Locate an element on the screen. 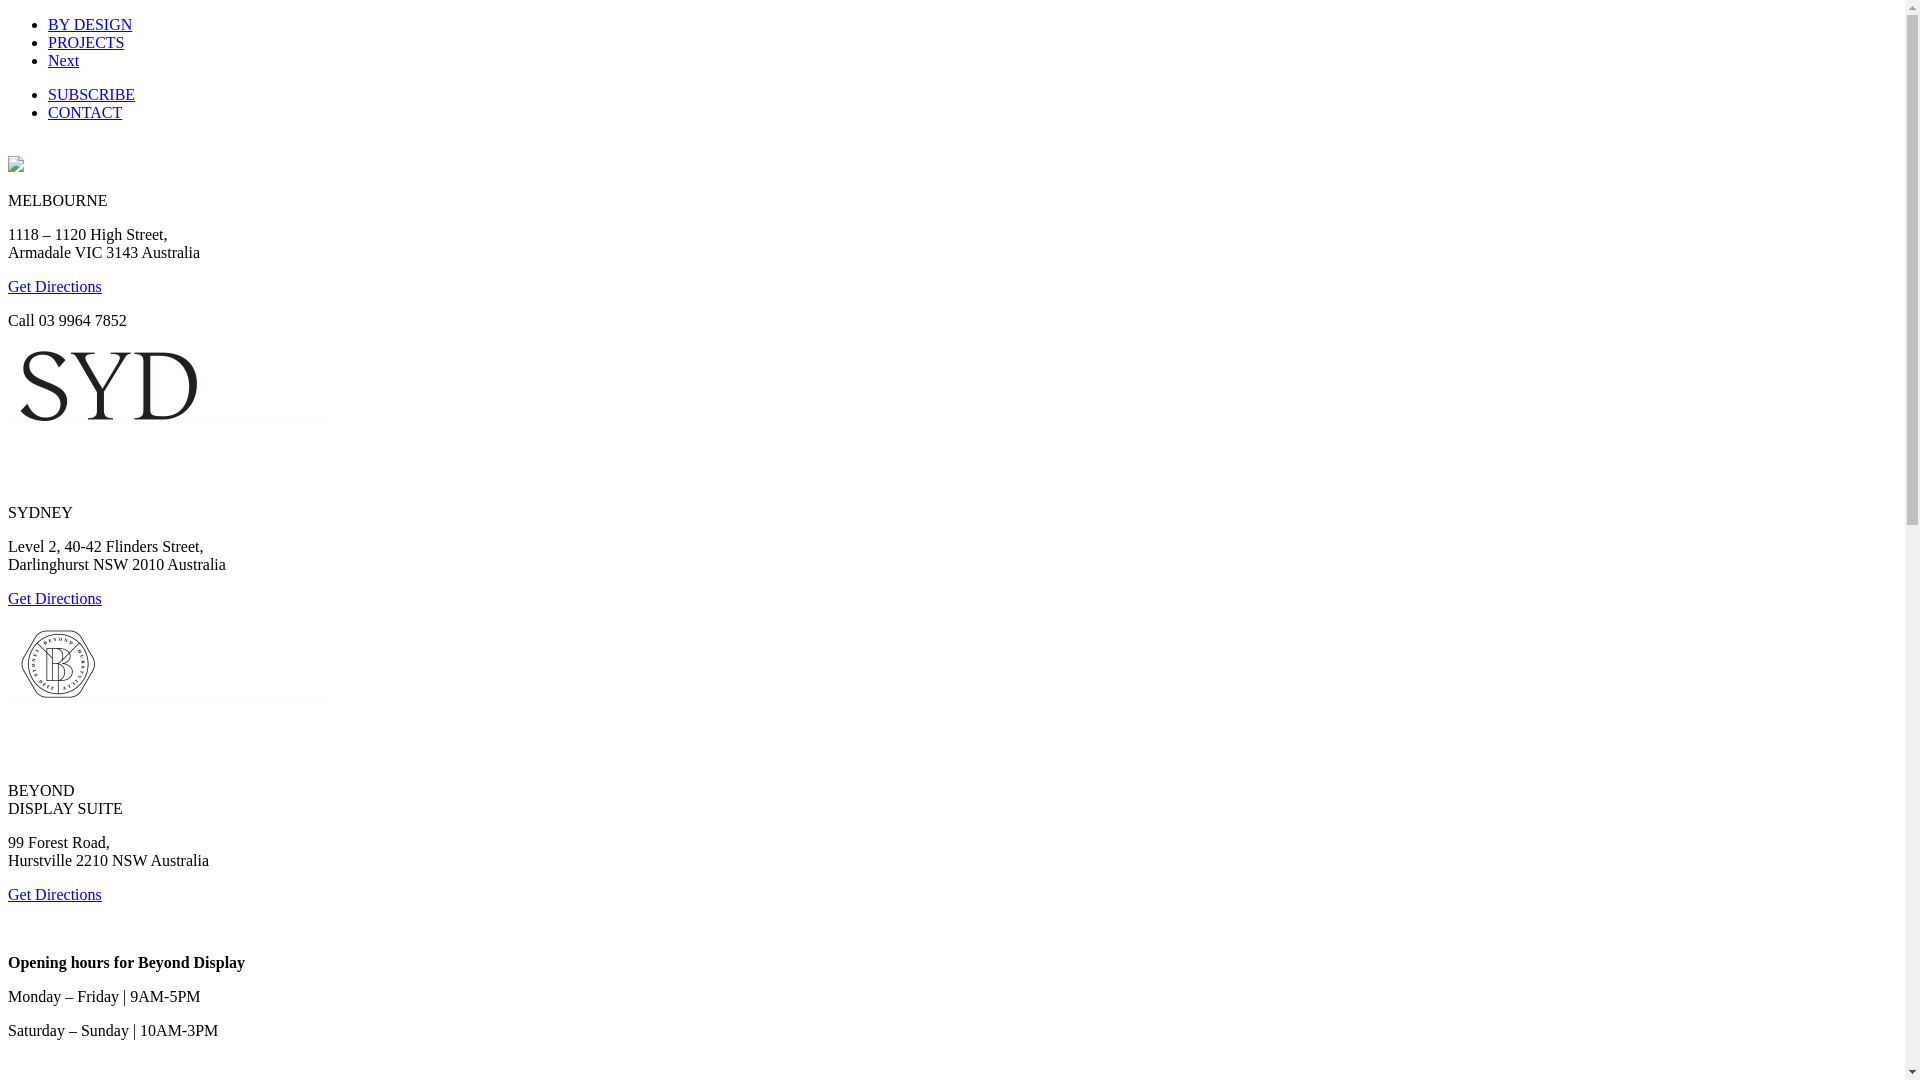 The image size is (1920, 1080). SUBSCRIBE is located at coordinates (92, 94).